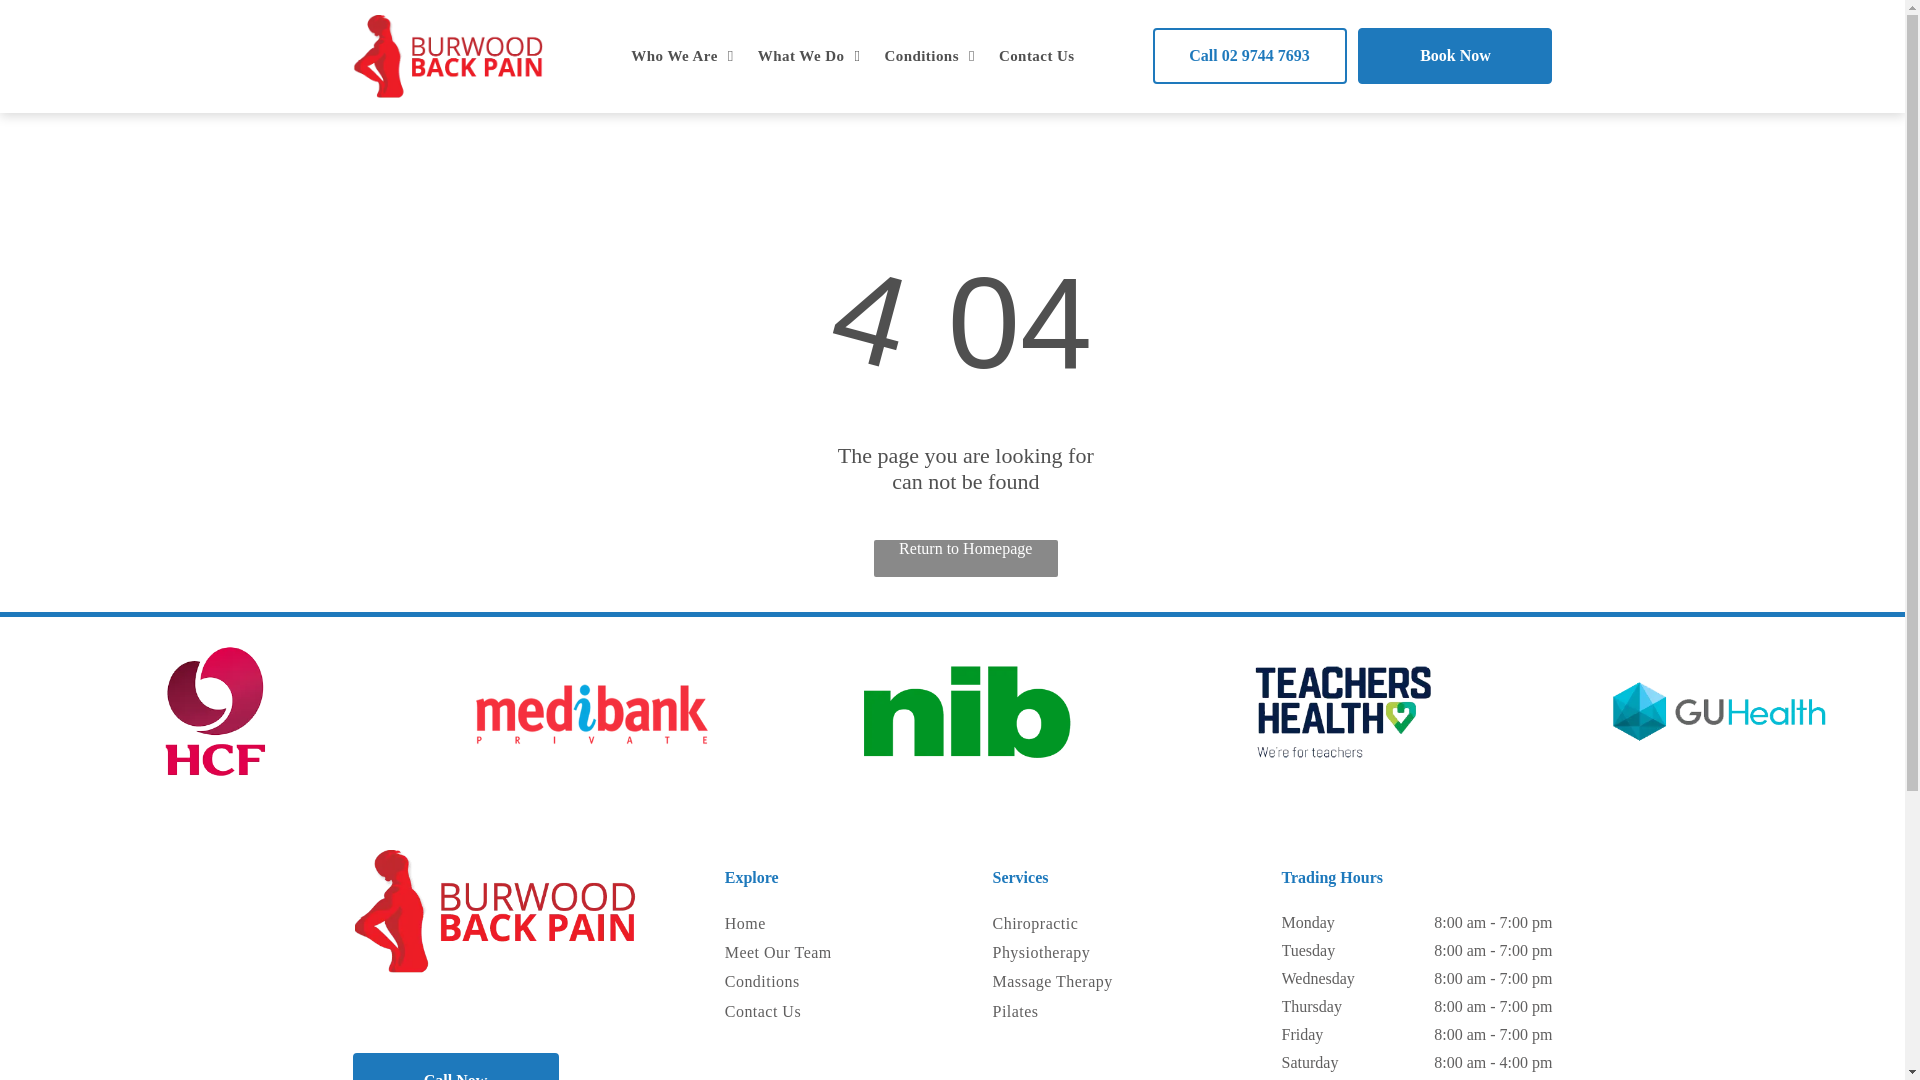 The image size is (1920, 1080). What do you see at coordinates (1068, 924) in the screenshot?
I see `Chiropractic` at bounding box center [1068, 924].